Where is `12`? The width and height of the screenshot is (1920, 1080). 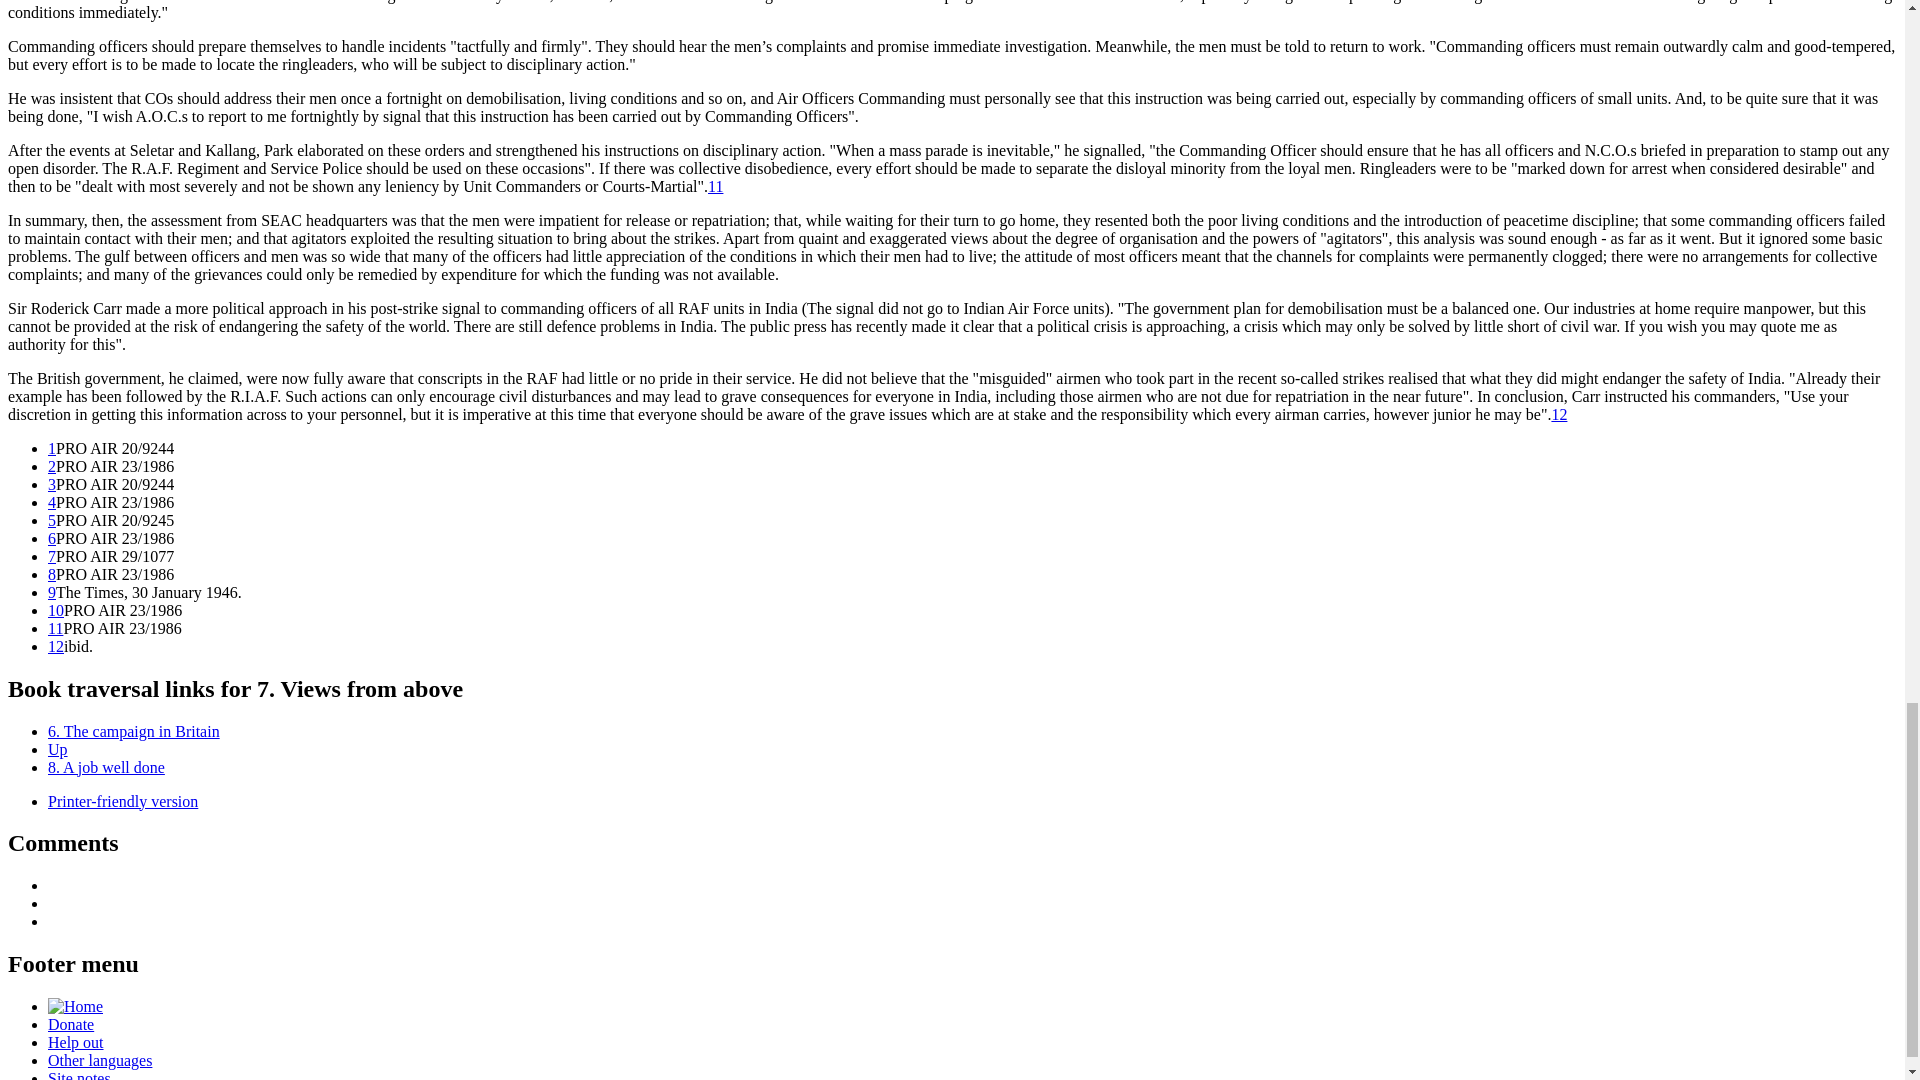 12 is located at coordinates (1558, 414).